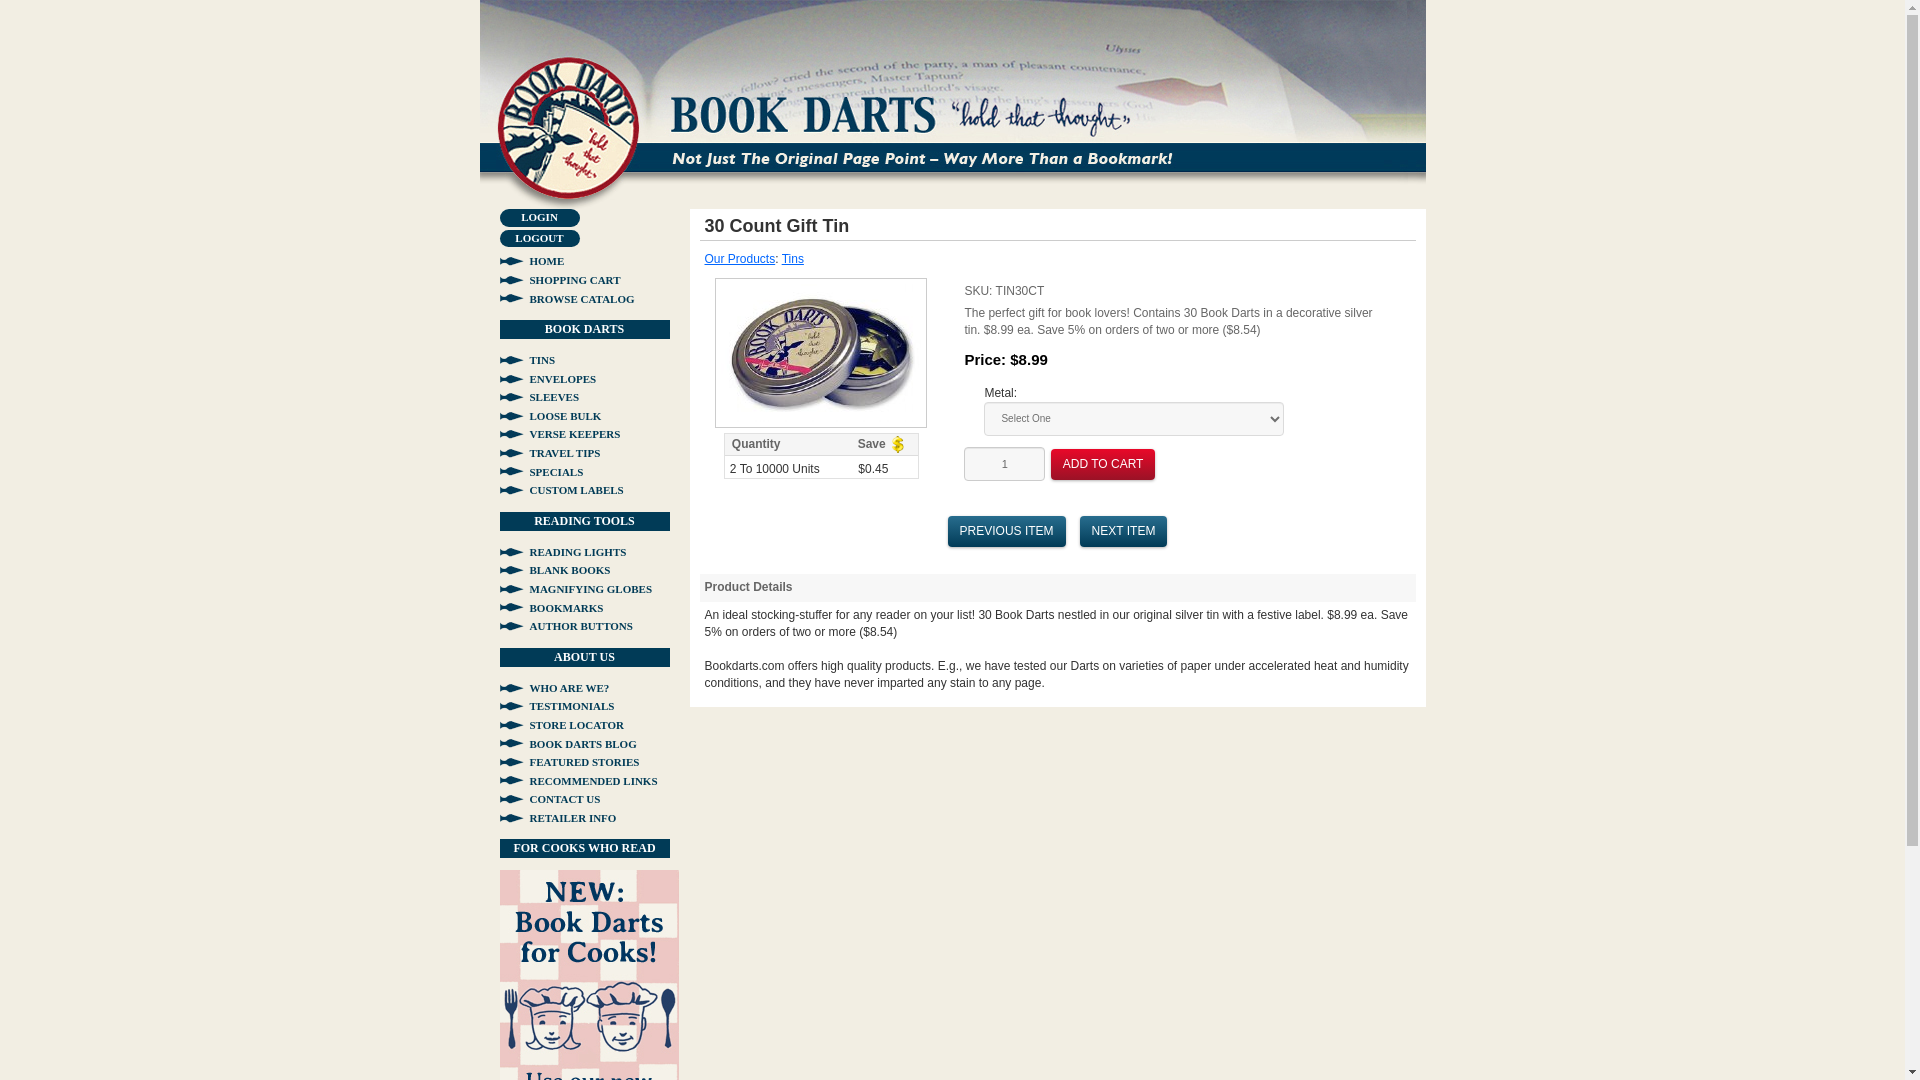 This screenshot has width=1920, height=1080. I want to click on CONTACT US, so click(550, 798).